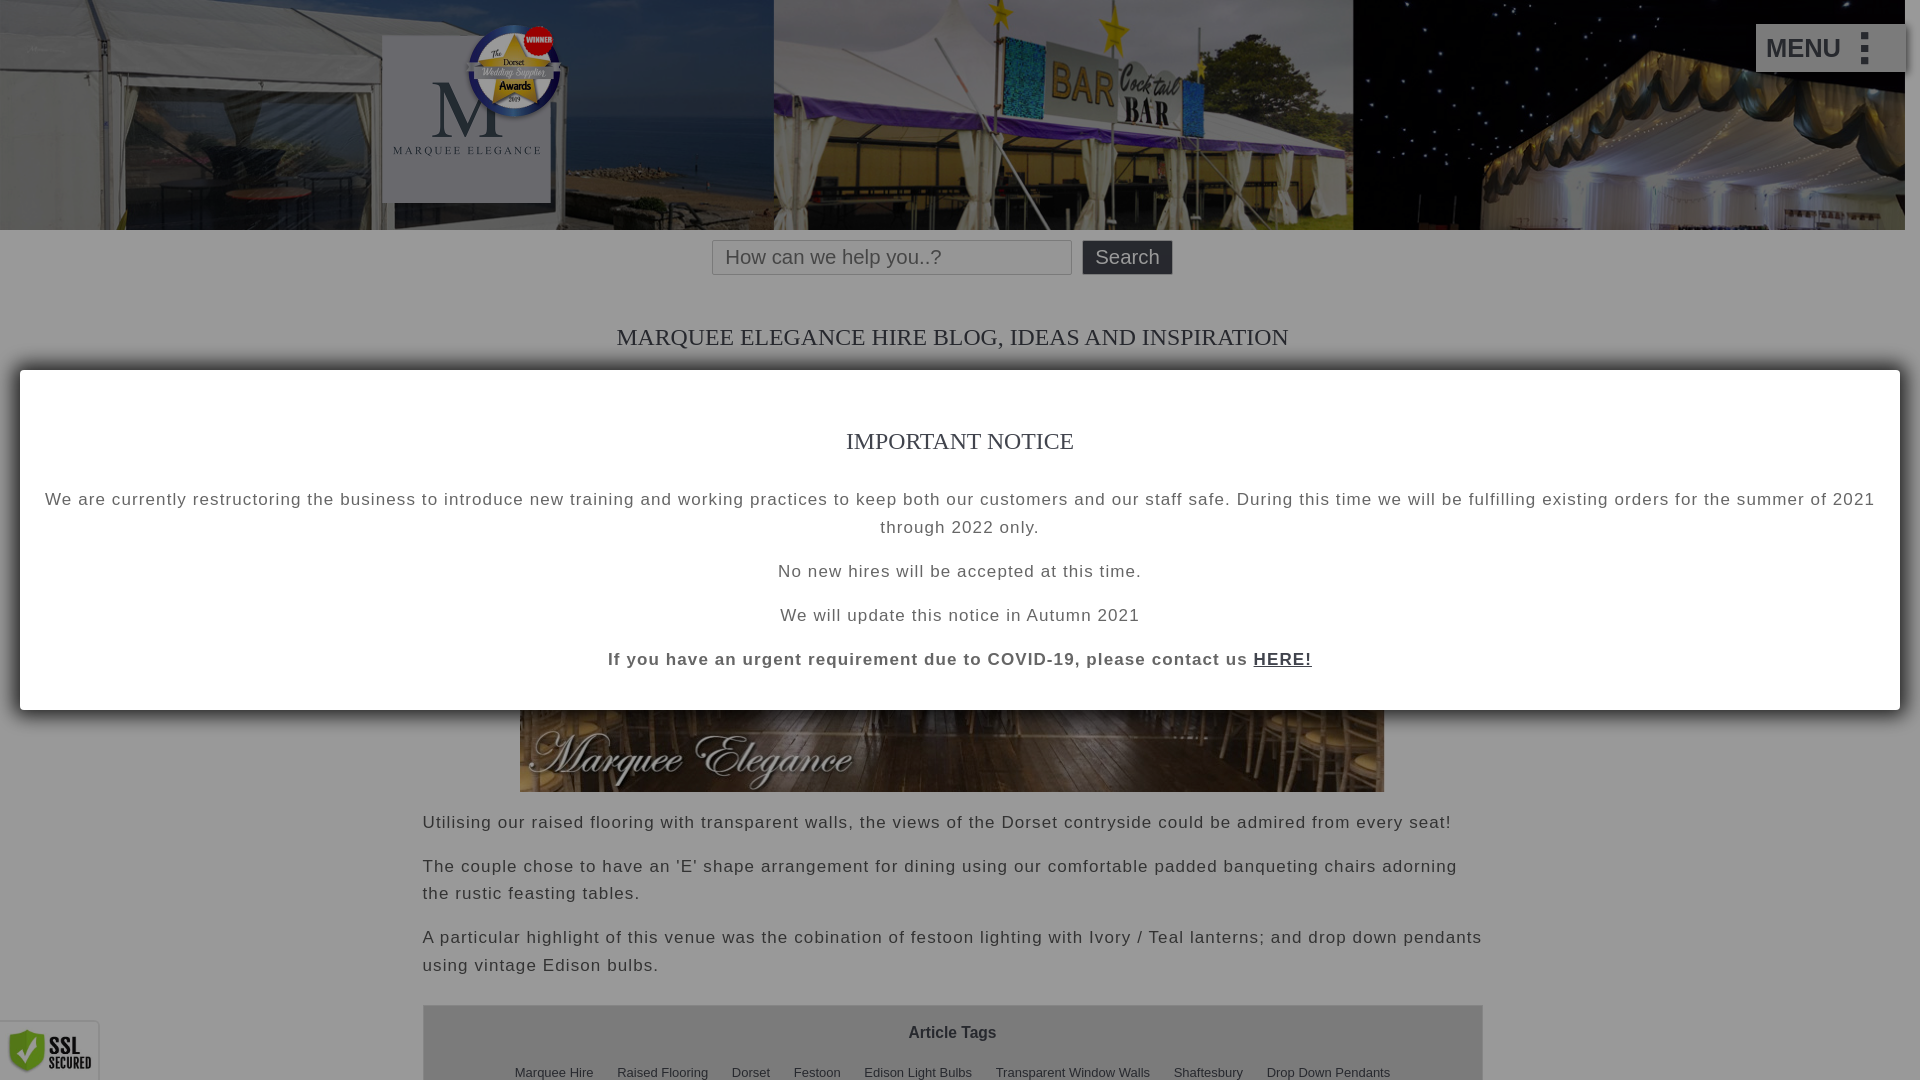 The width and height of the screenshot is (1920, 1080). What do you see at coordinates (472, 197) in the screenshot?
I see `Marquee Elegance Home Page` at bounding box center [472, 197].